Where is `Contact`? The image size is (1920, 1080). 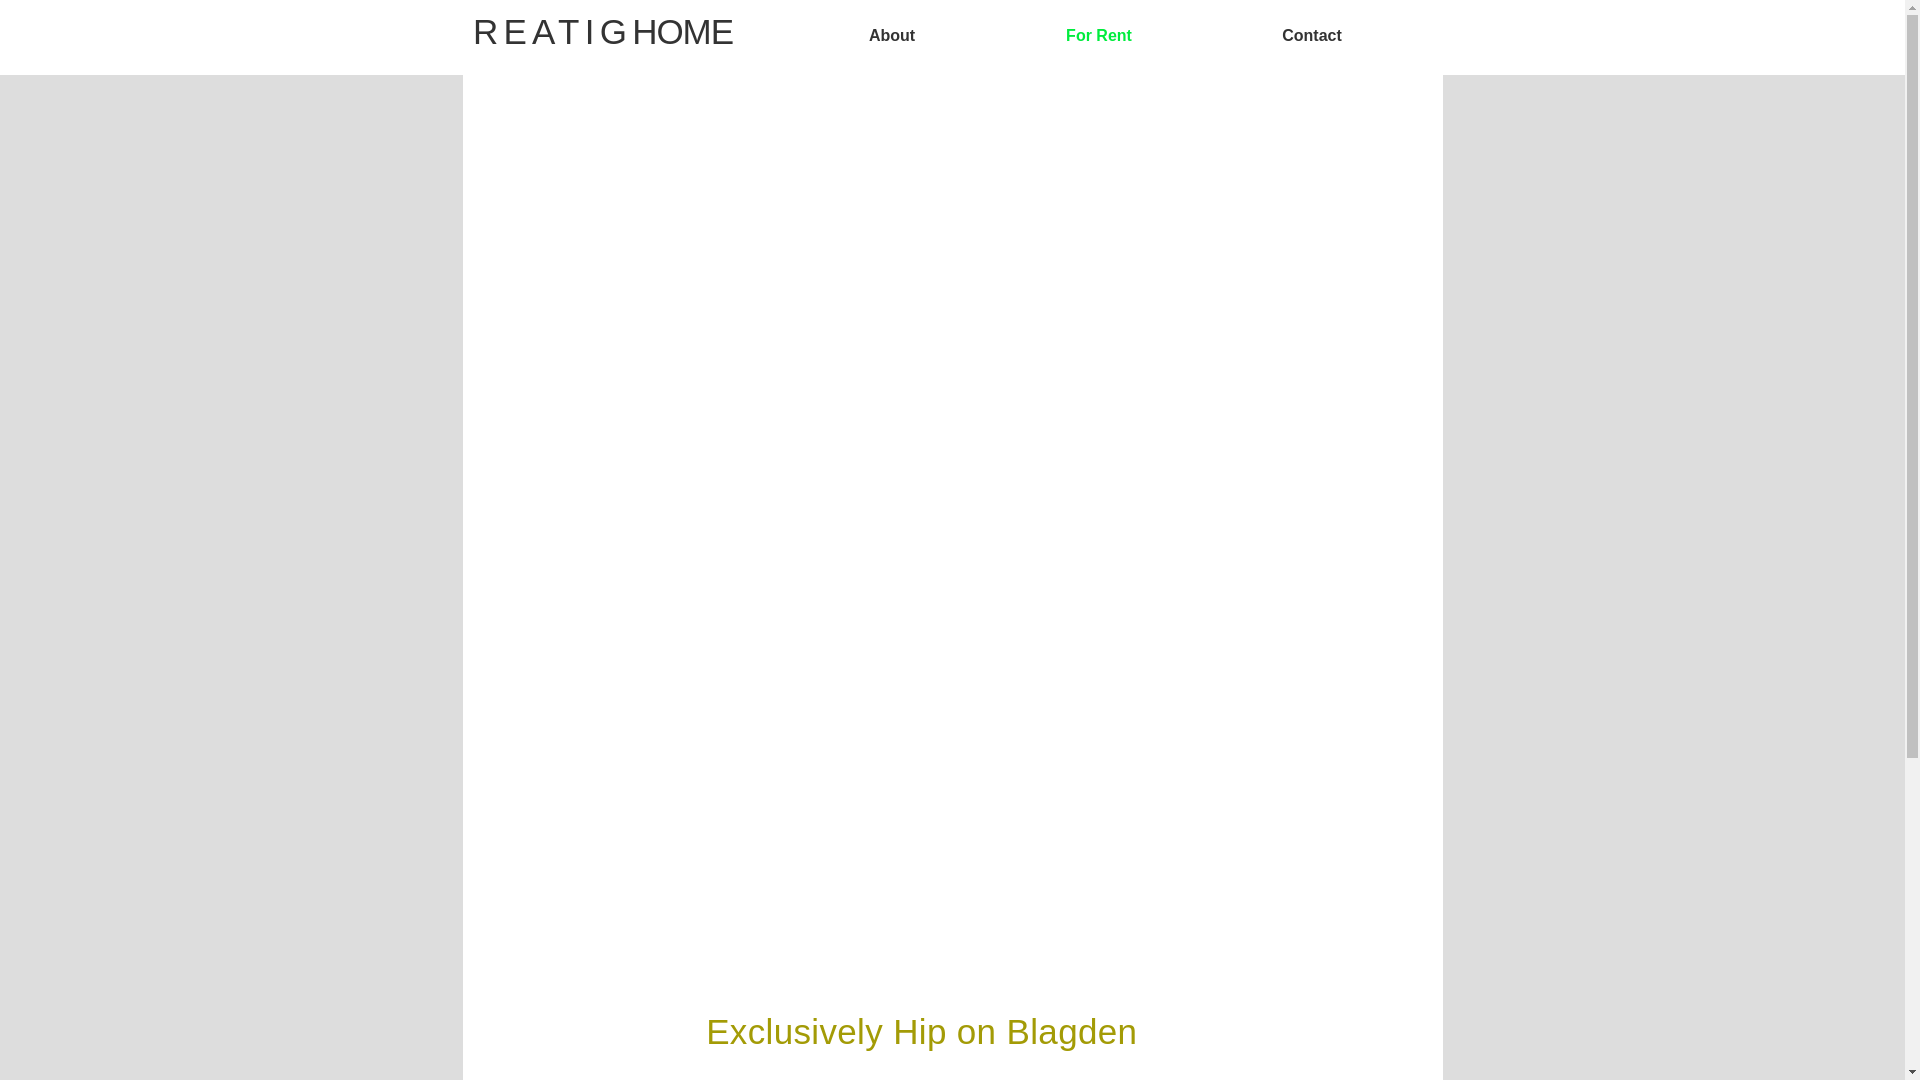
Contact is located at coordinates (1312, 36).